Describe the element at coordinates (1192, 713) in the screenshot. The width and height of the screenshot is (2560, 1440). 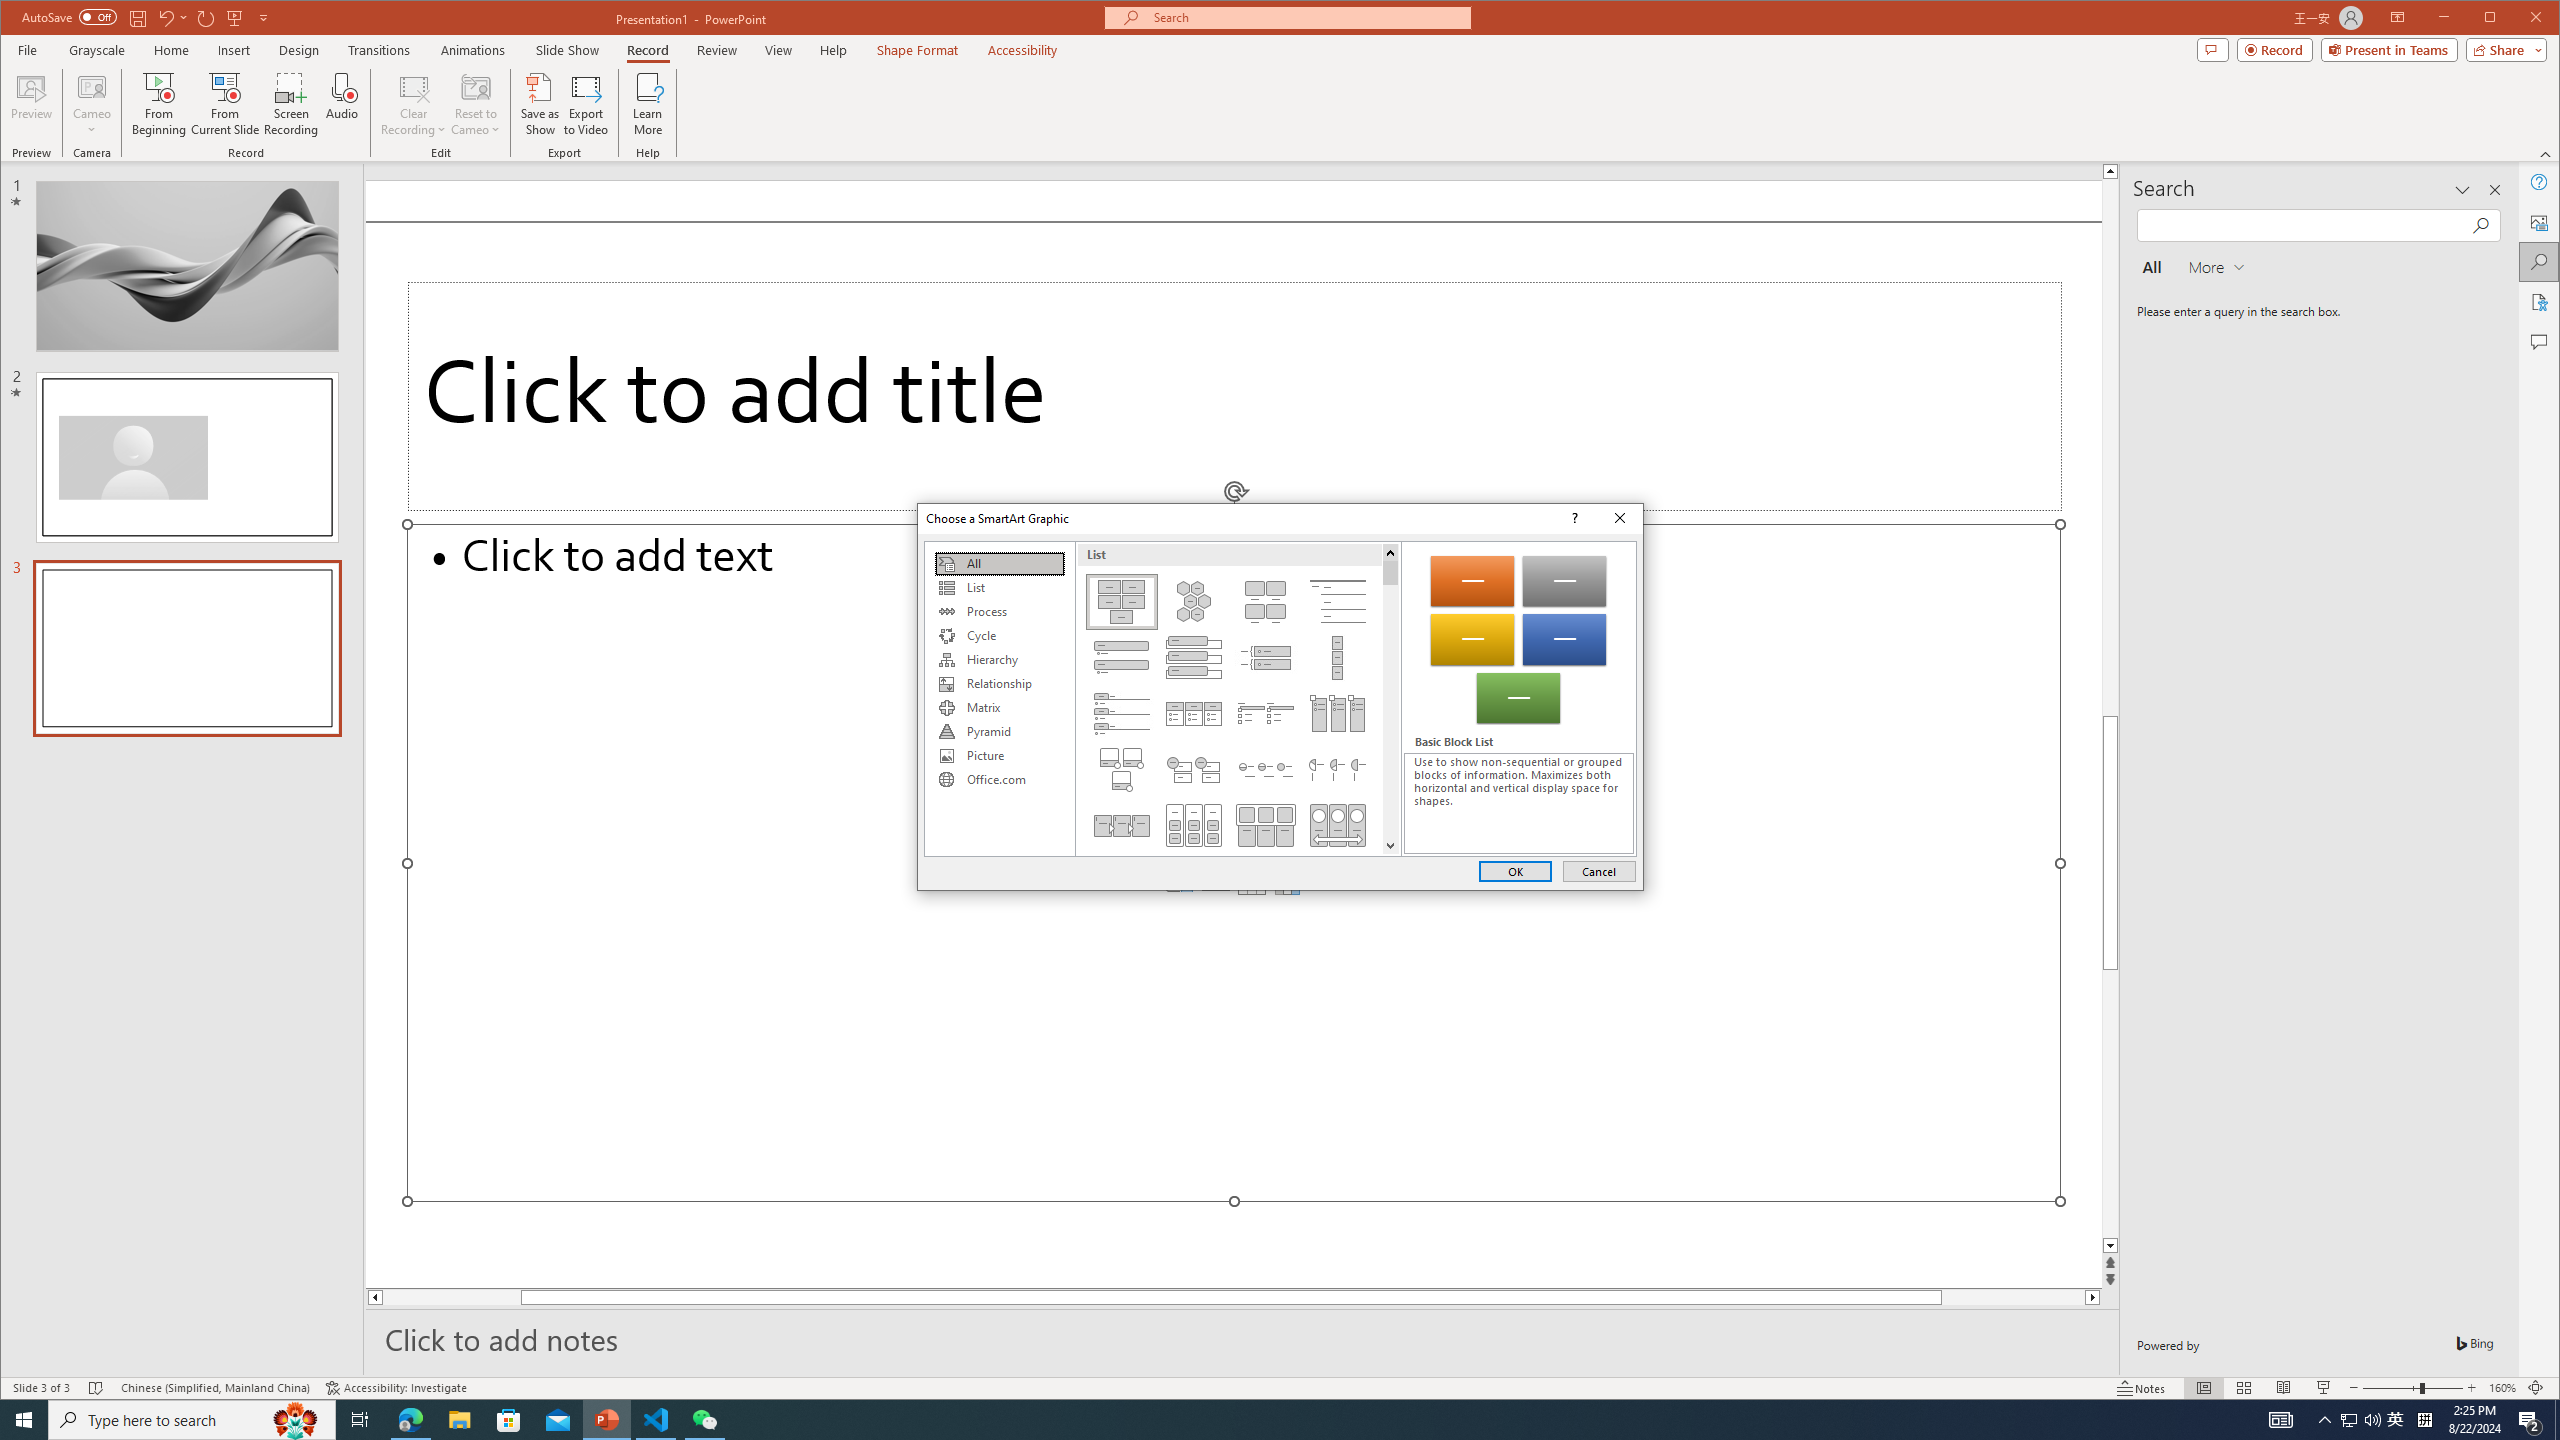
I see `Horizontal Bullet List` at that location.